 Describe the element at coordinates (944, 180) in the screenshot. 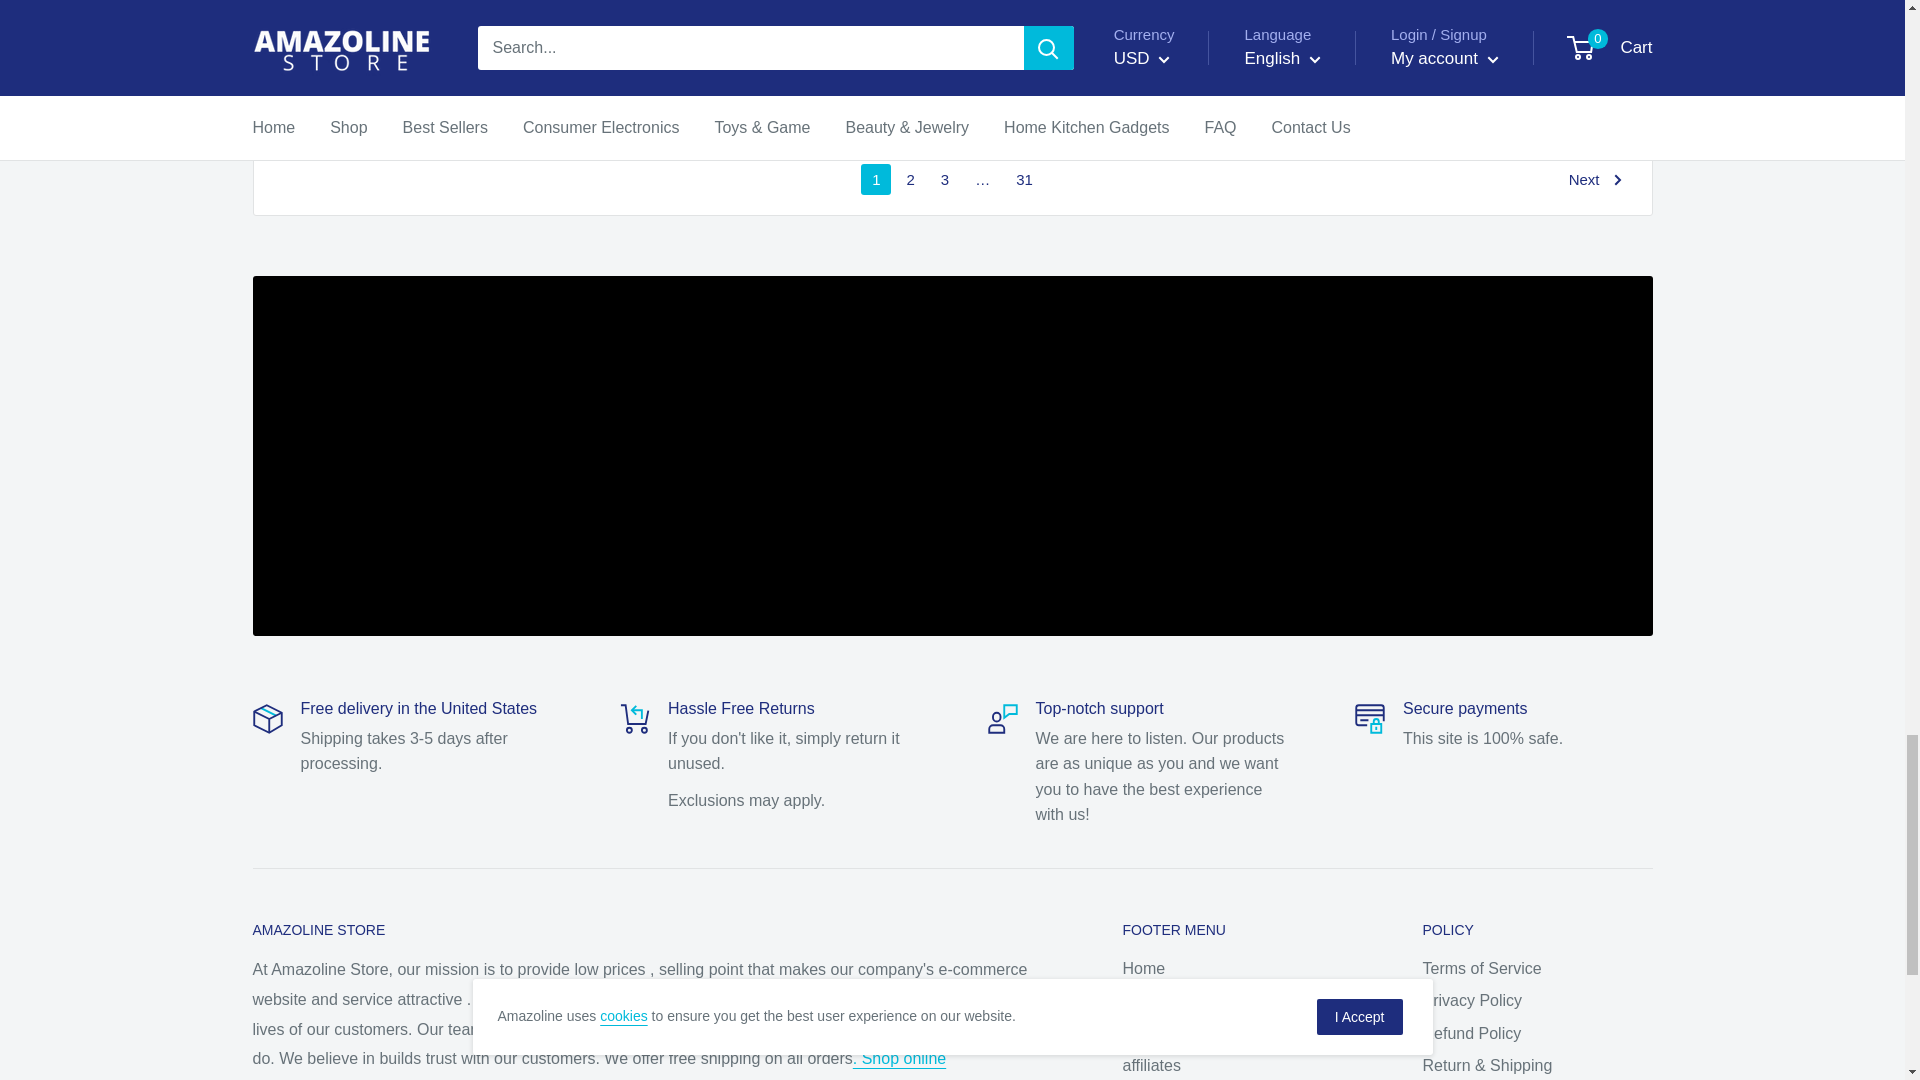

I see `Navigate to page 3` at that location.